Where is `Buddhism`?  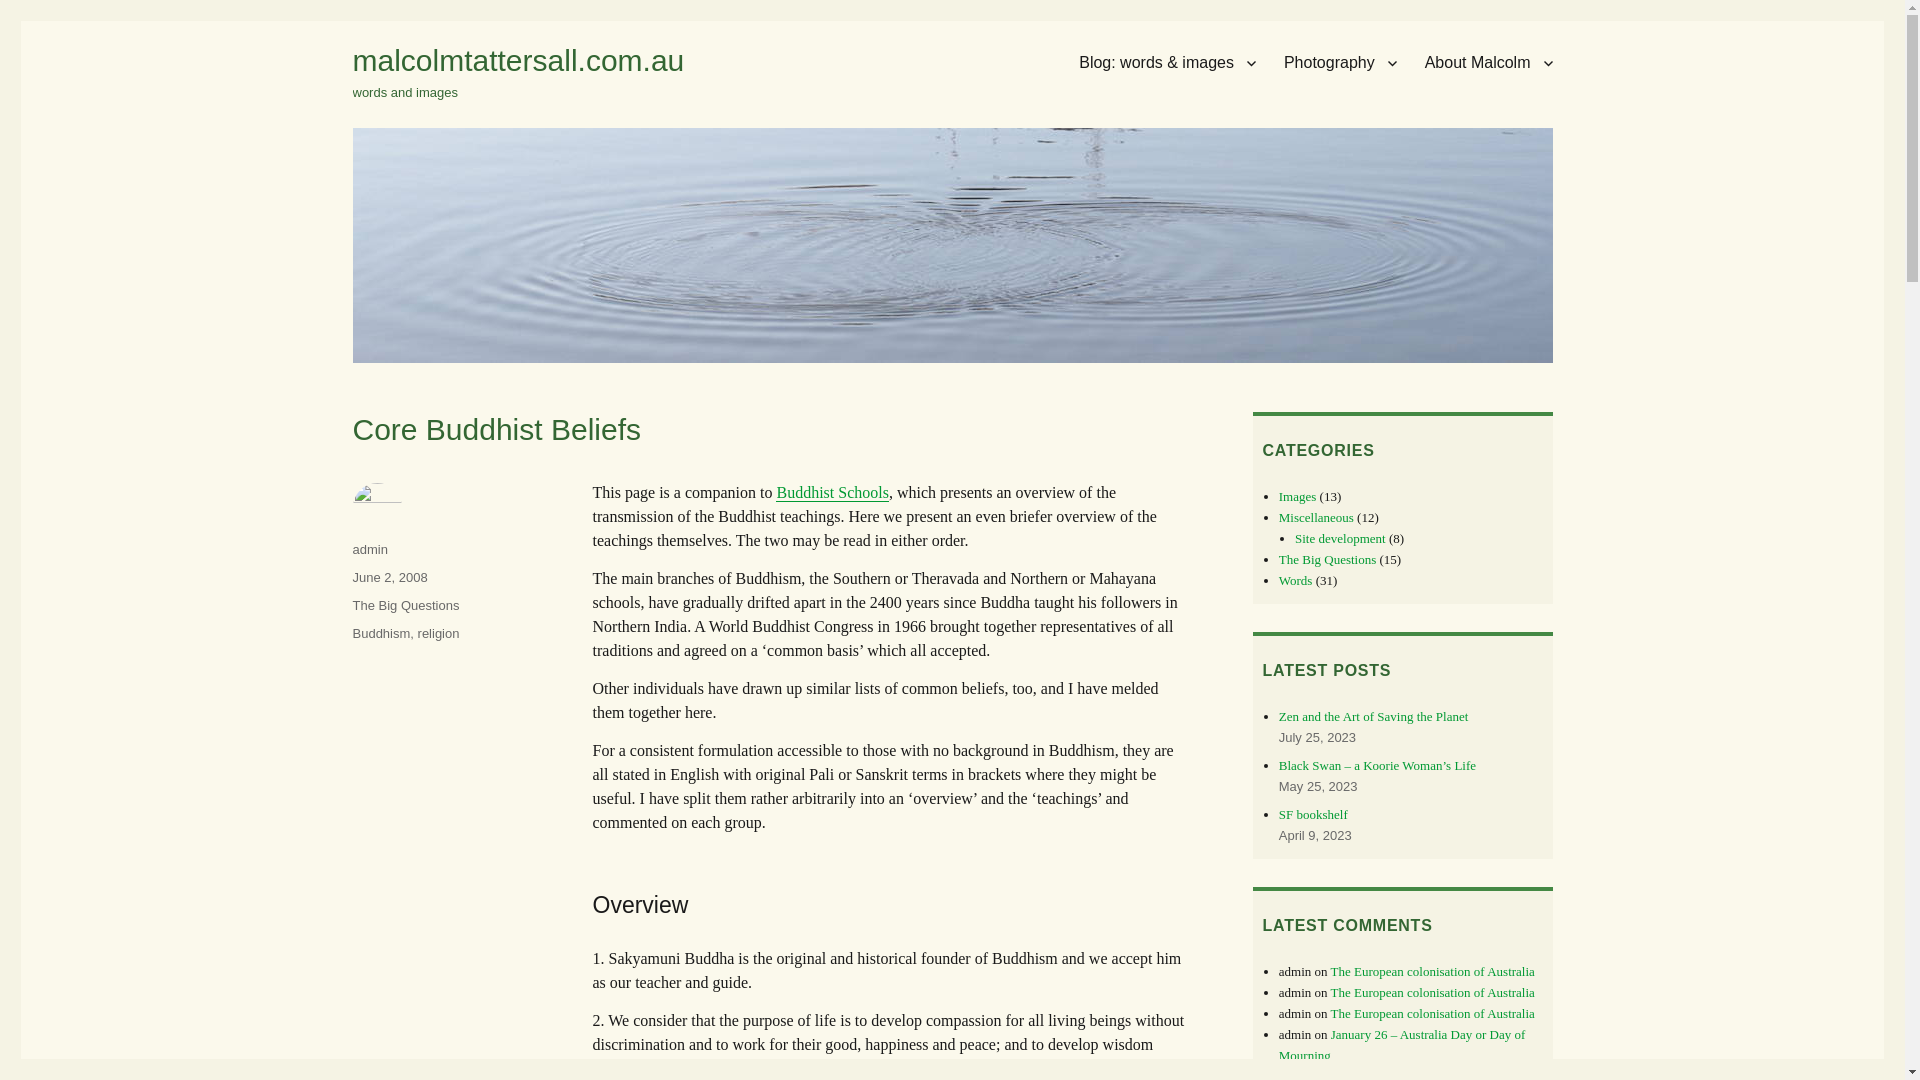 Buddhism is located at coordinates (381, 634).